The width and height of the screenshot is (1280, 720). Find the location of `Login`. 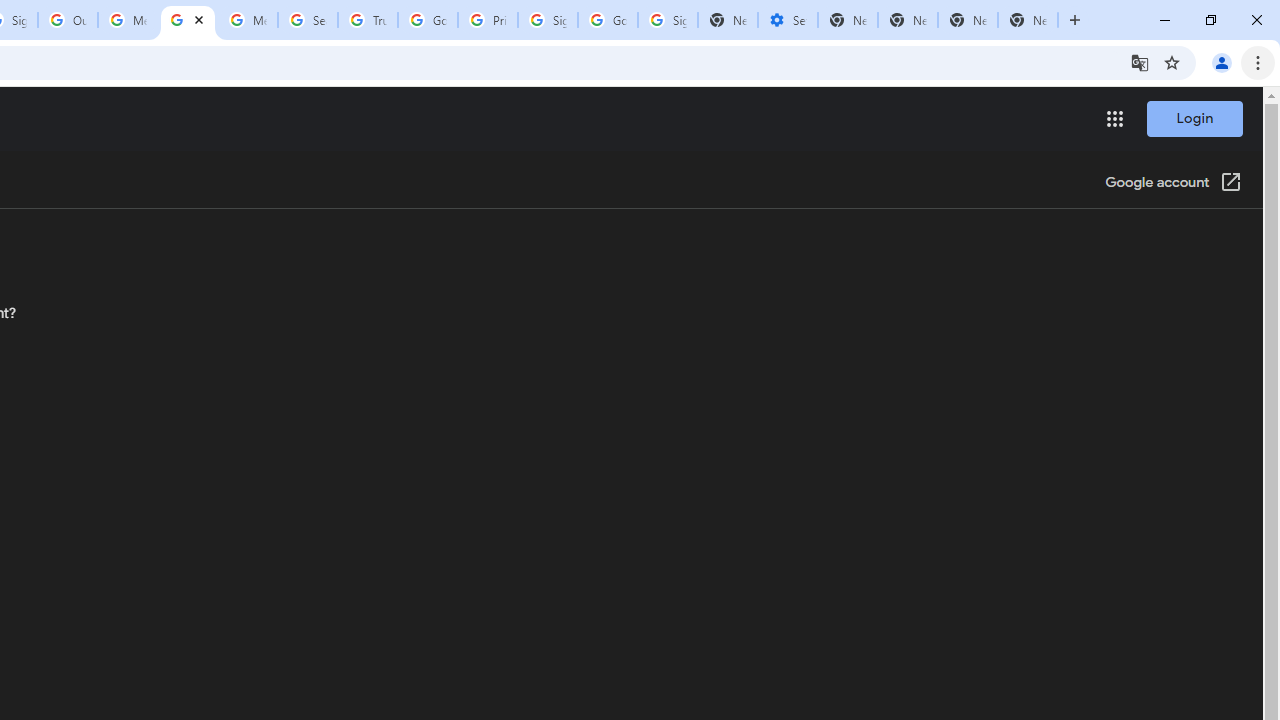

Login is located at coordinates (1194, 118).